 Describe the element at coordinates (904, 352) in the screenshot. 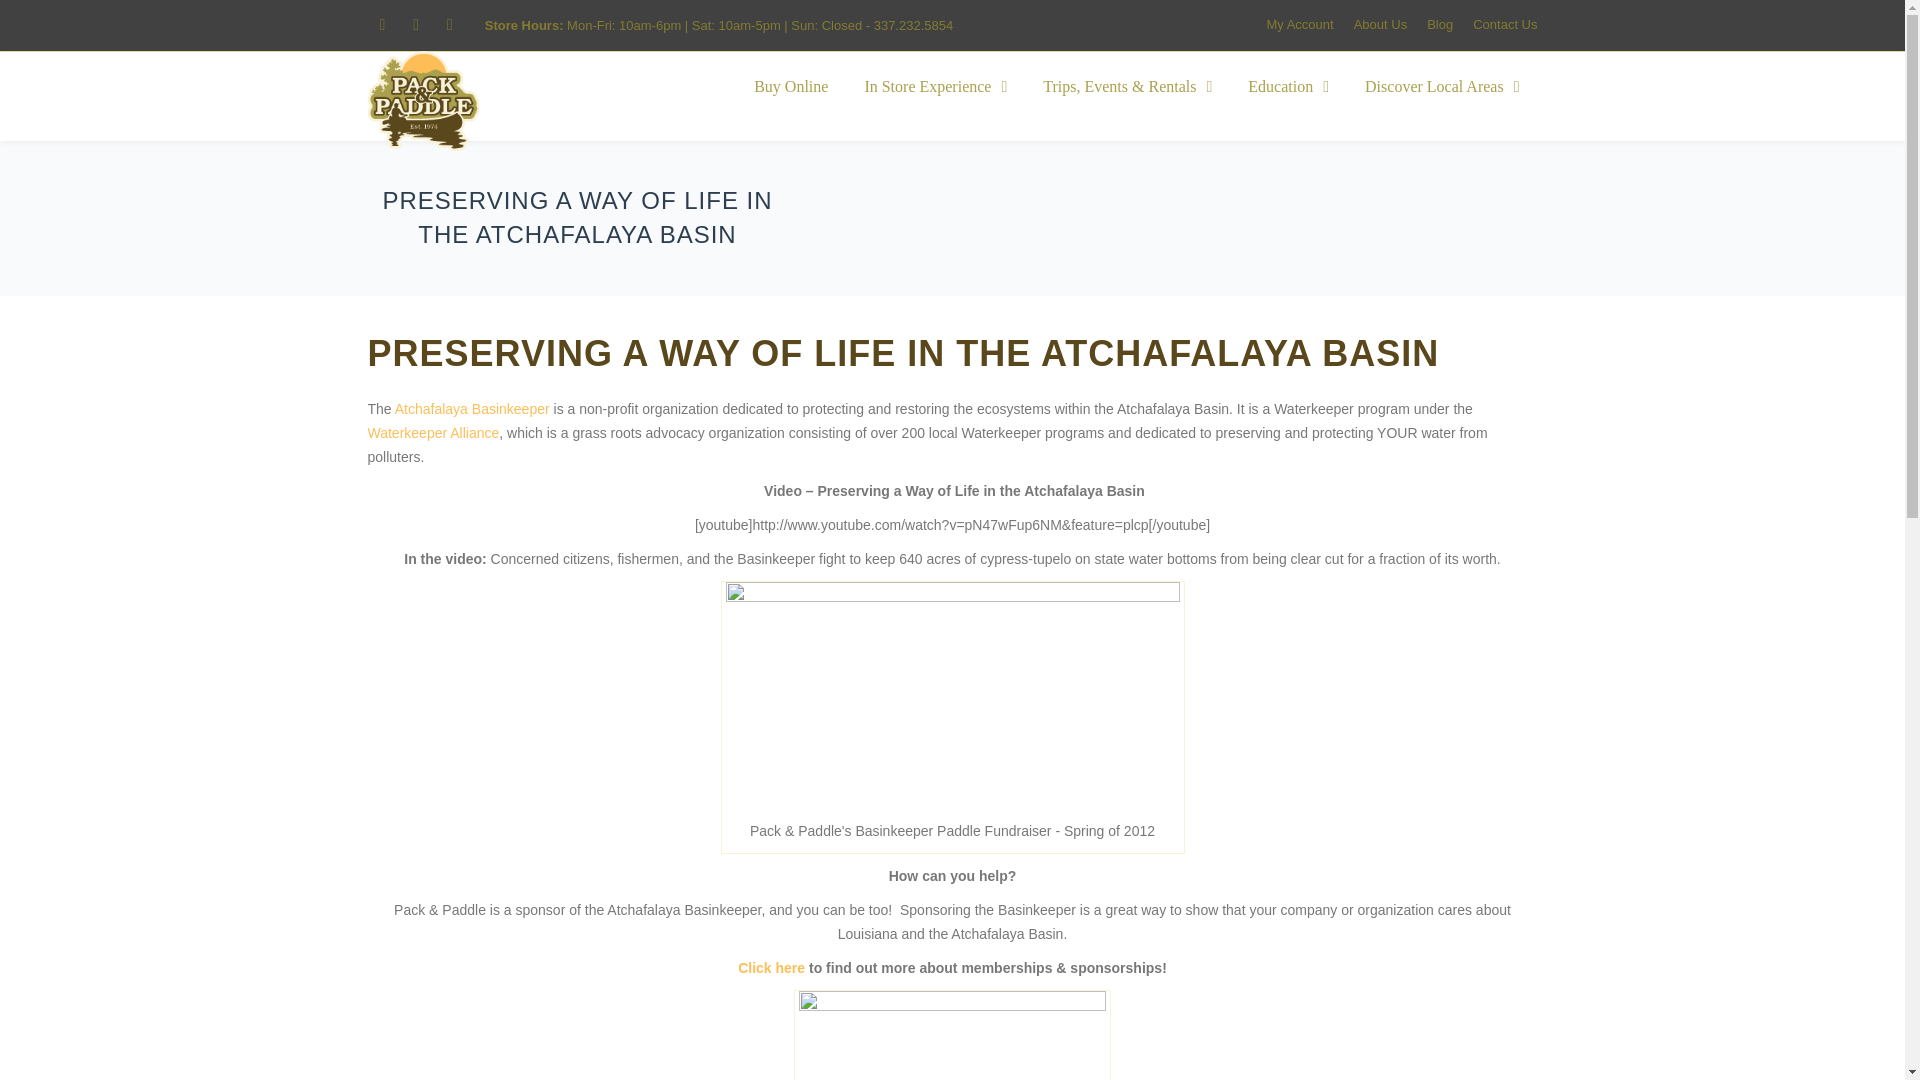

I see `PRESERVING A WAY OF LIFE IN THE ATCHAFALAYA BASIN` at that location.